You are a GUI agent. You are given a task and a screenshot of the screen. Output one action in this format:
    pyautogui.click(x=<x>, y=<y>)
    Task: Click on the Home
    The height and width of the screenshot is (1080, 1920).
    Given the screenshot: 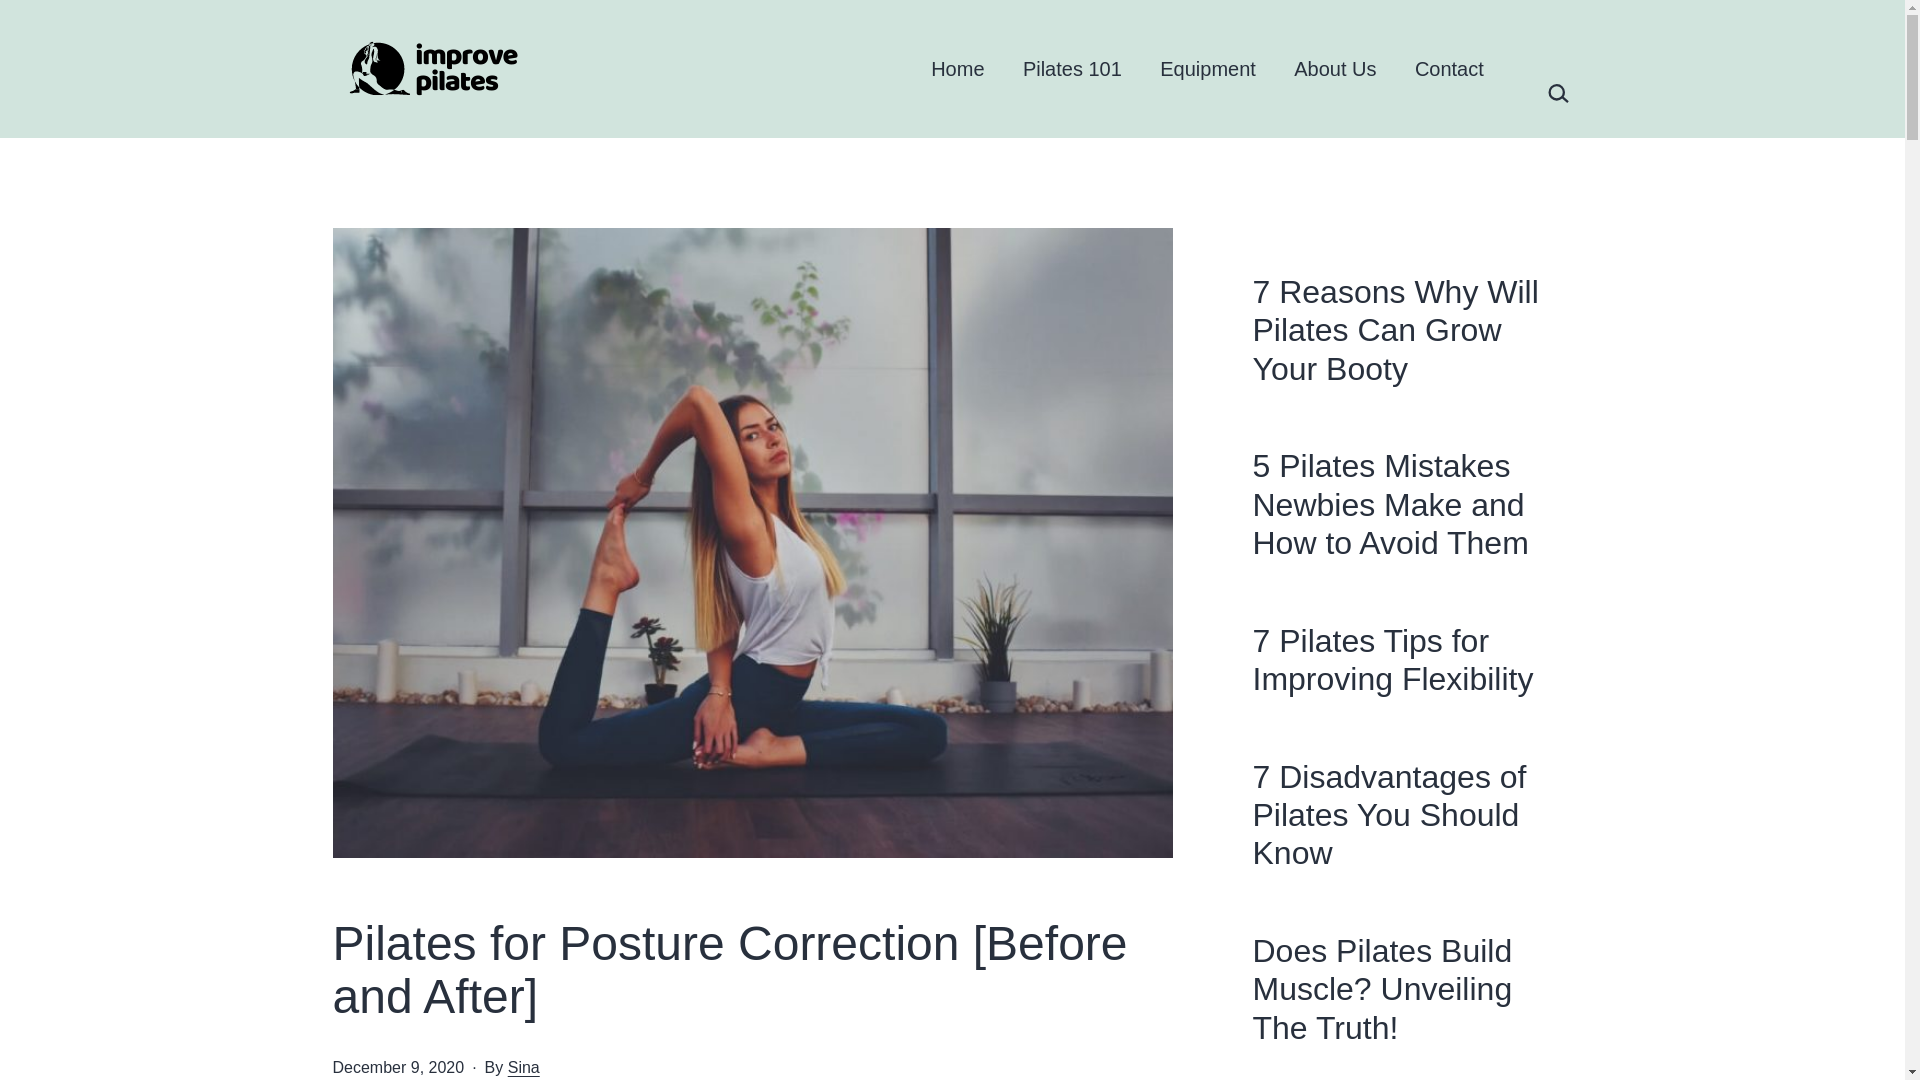 What is the action you would take?
    pyautogui.click(x=958, y=68)
    